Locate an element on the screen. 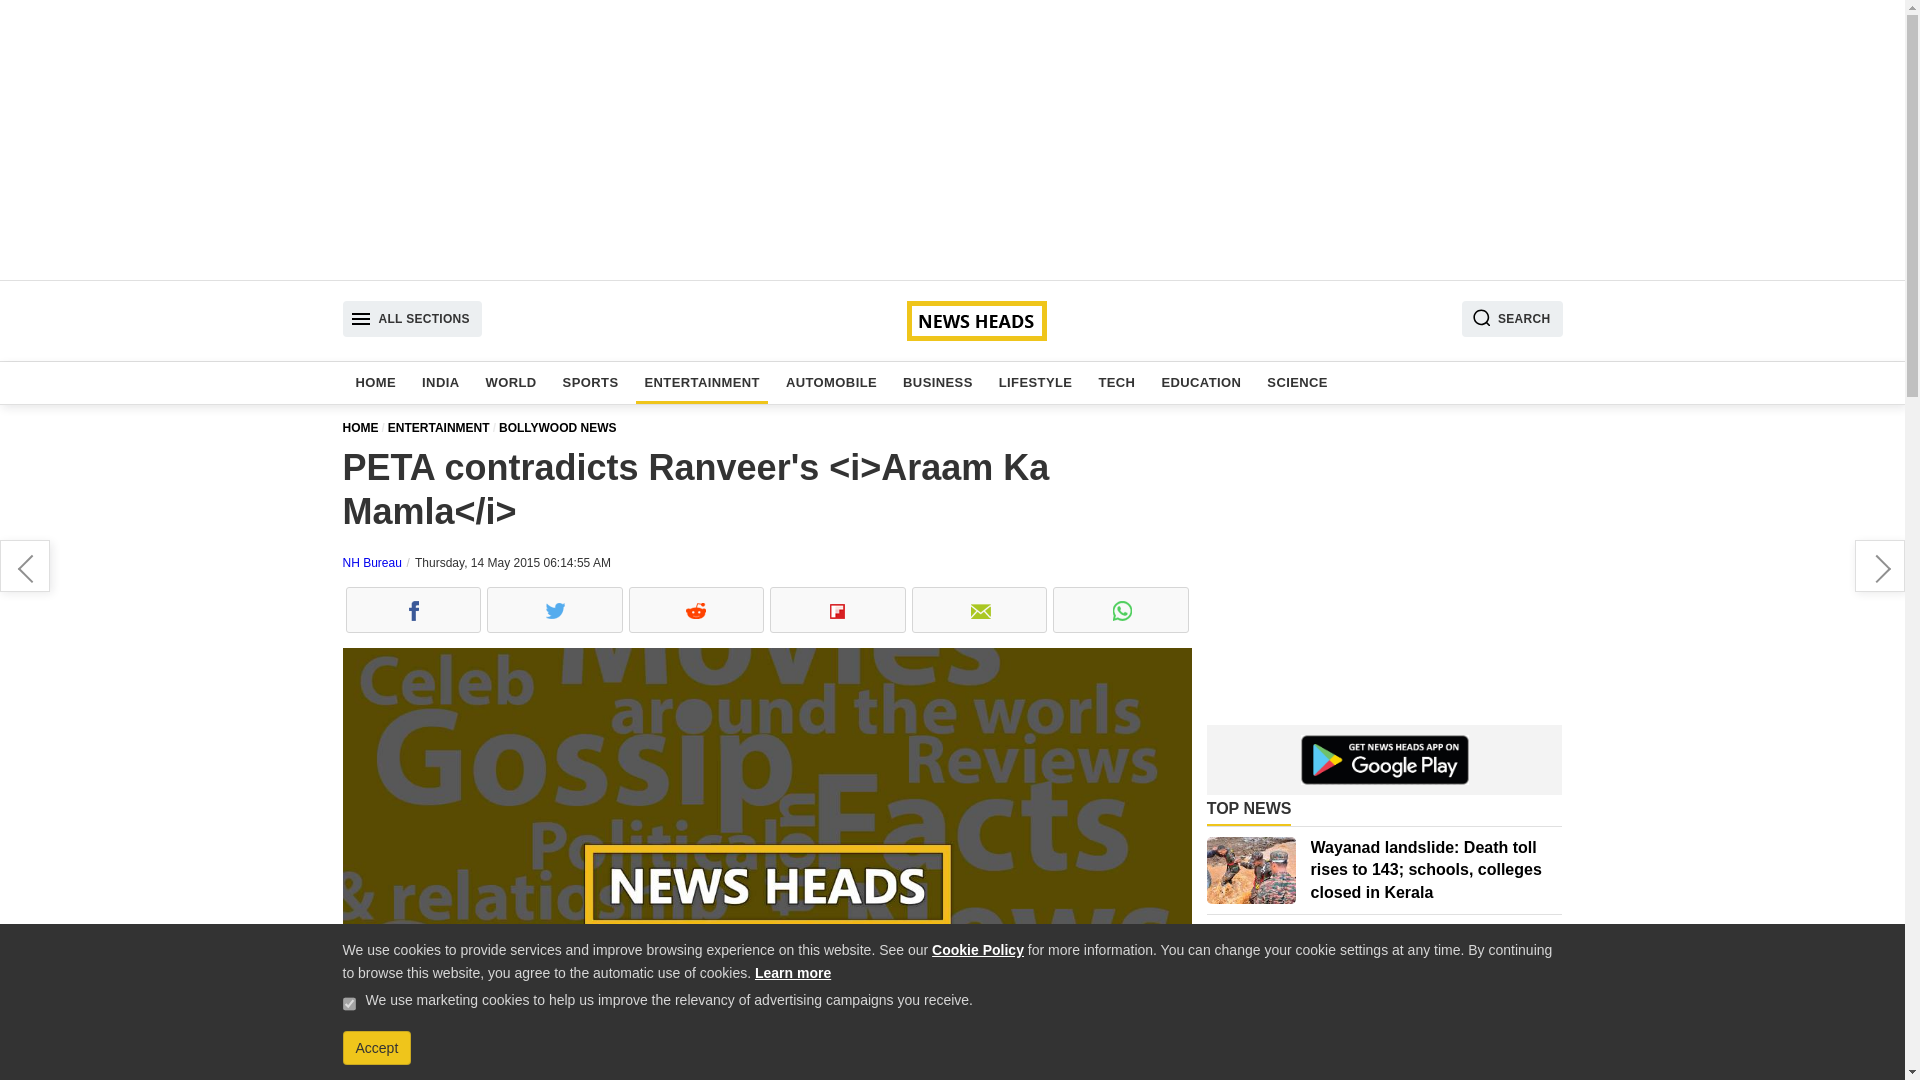 This screenshot has height=1080, width=1920. WORLD is located at coordinates (512, 382).